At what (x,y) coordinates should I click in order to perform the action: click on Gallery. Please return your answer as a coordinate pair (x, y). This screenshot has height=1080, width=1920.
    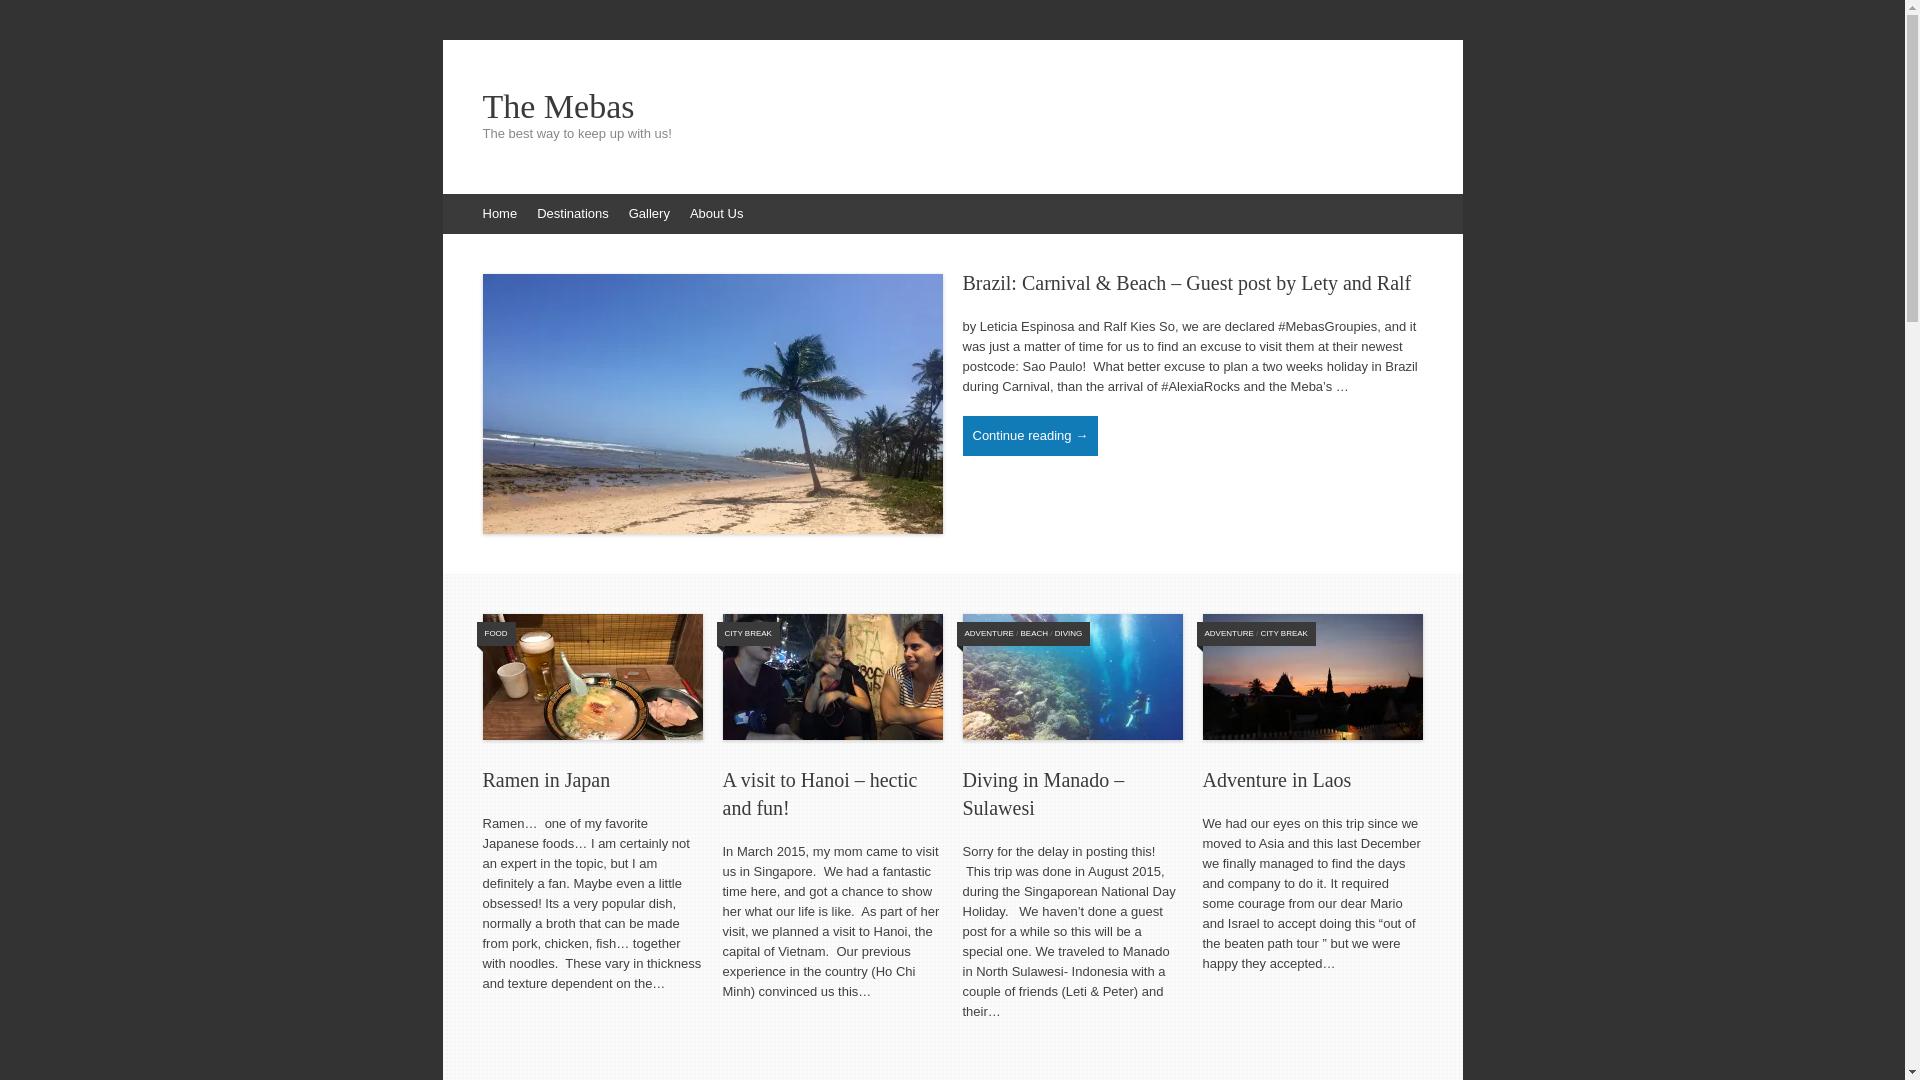
    Looking at the image, I should click on (650, 214).